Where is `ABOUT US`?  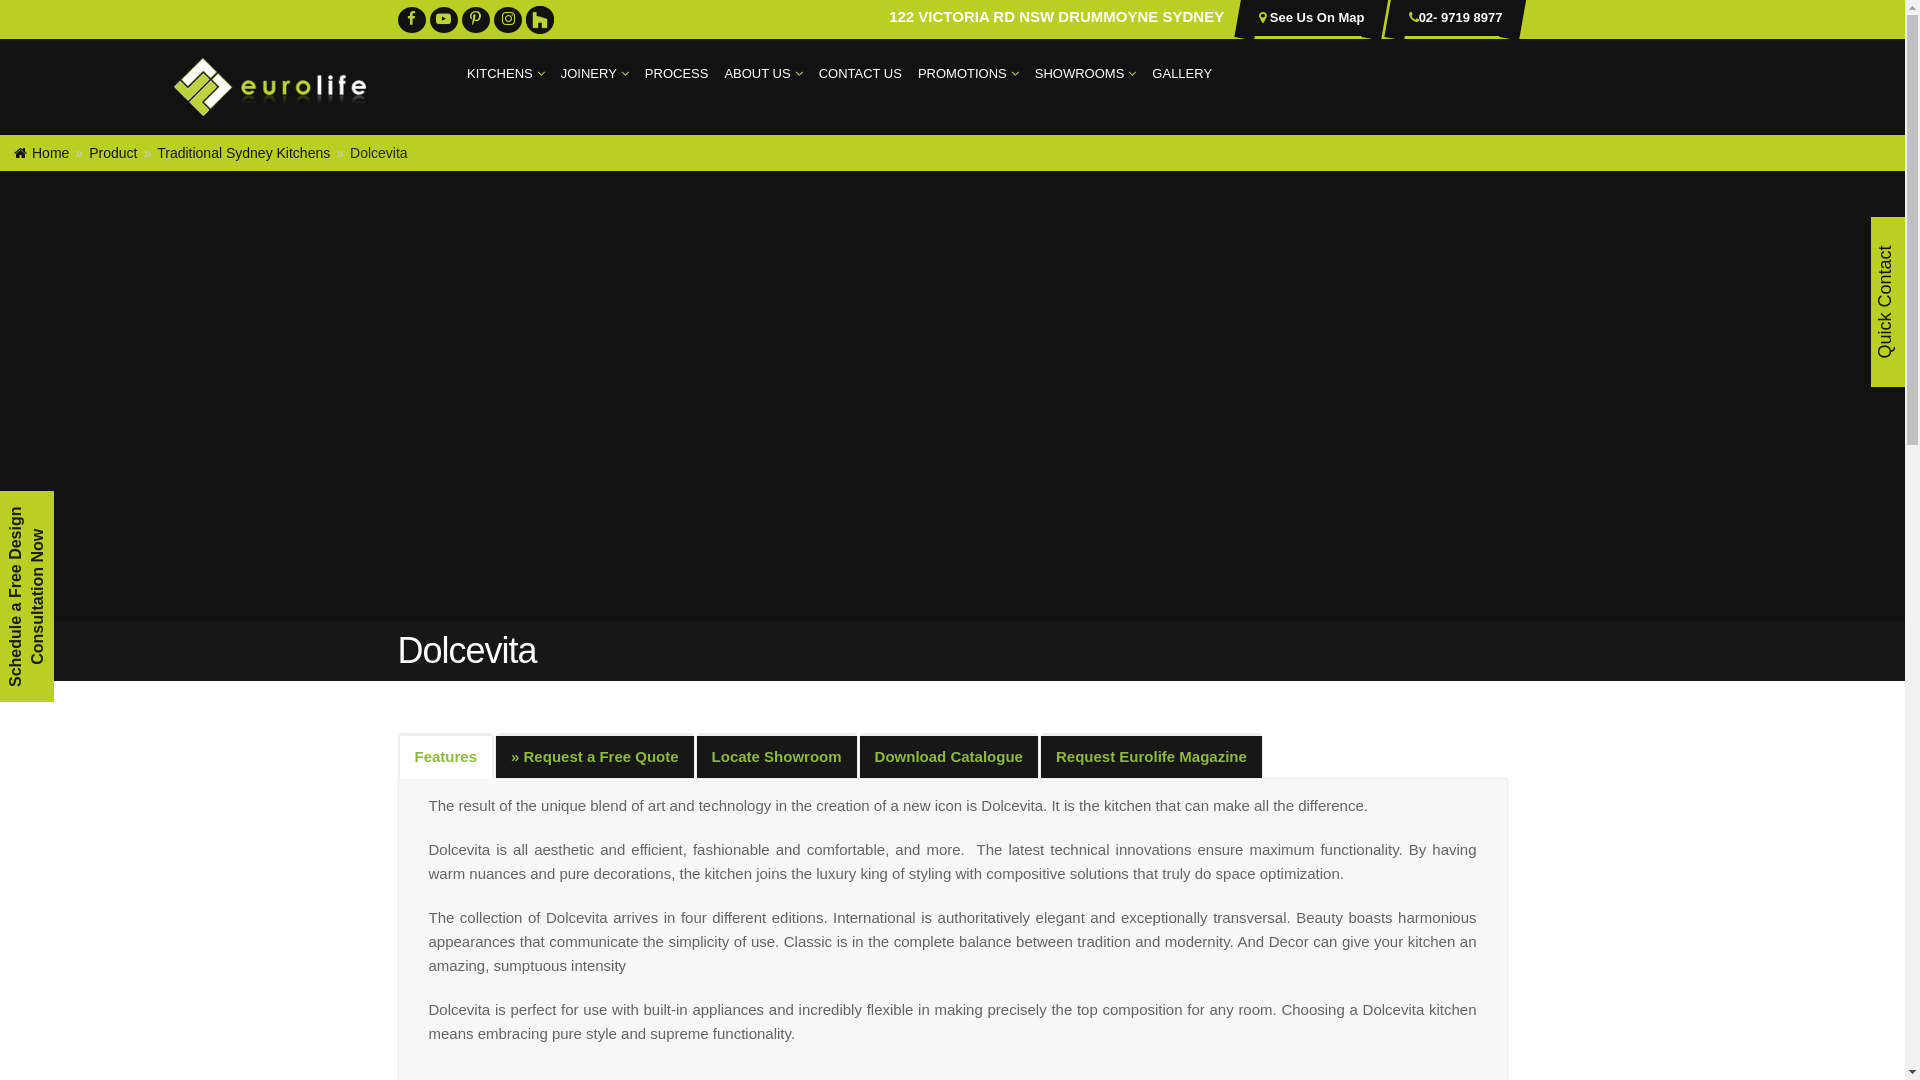 ABOUT US is located at coordinates (763, 74).